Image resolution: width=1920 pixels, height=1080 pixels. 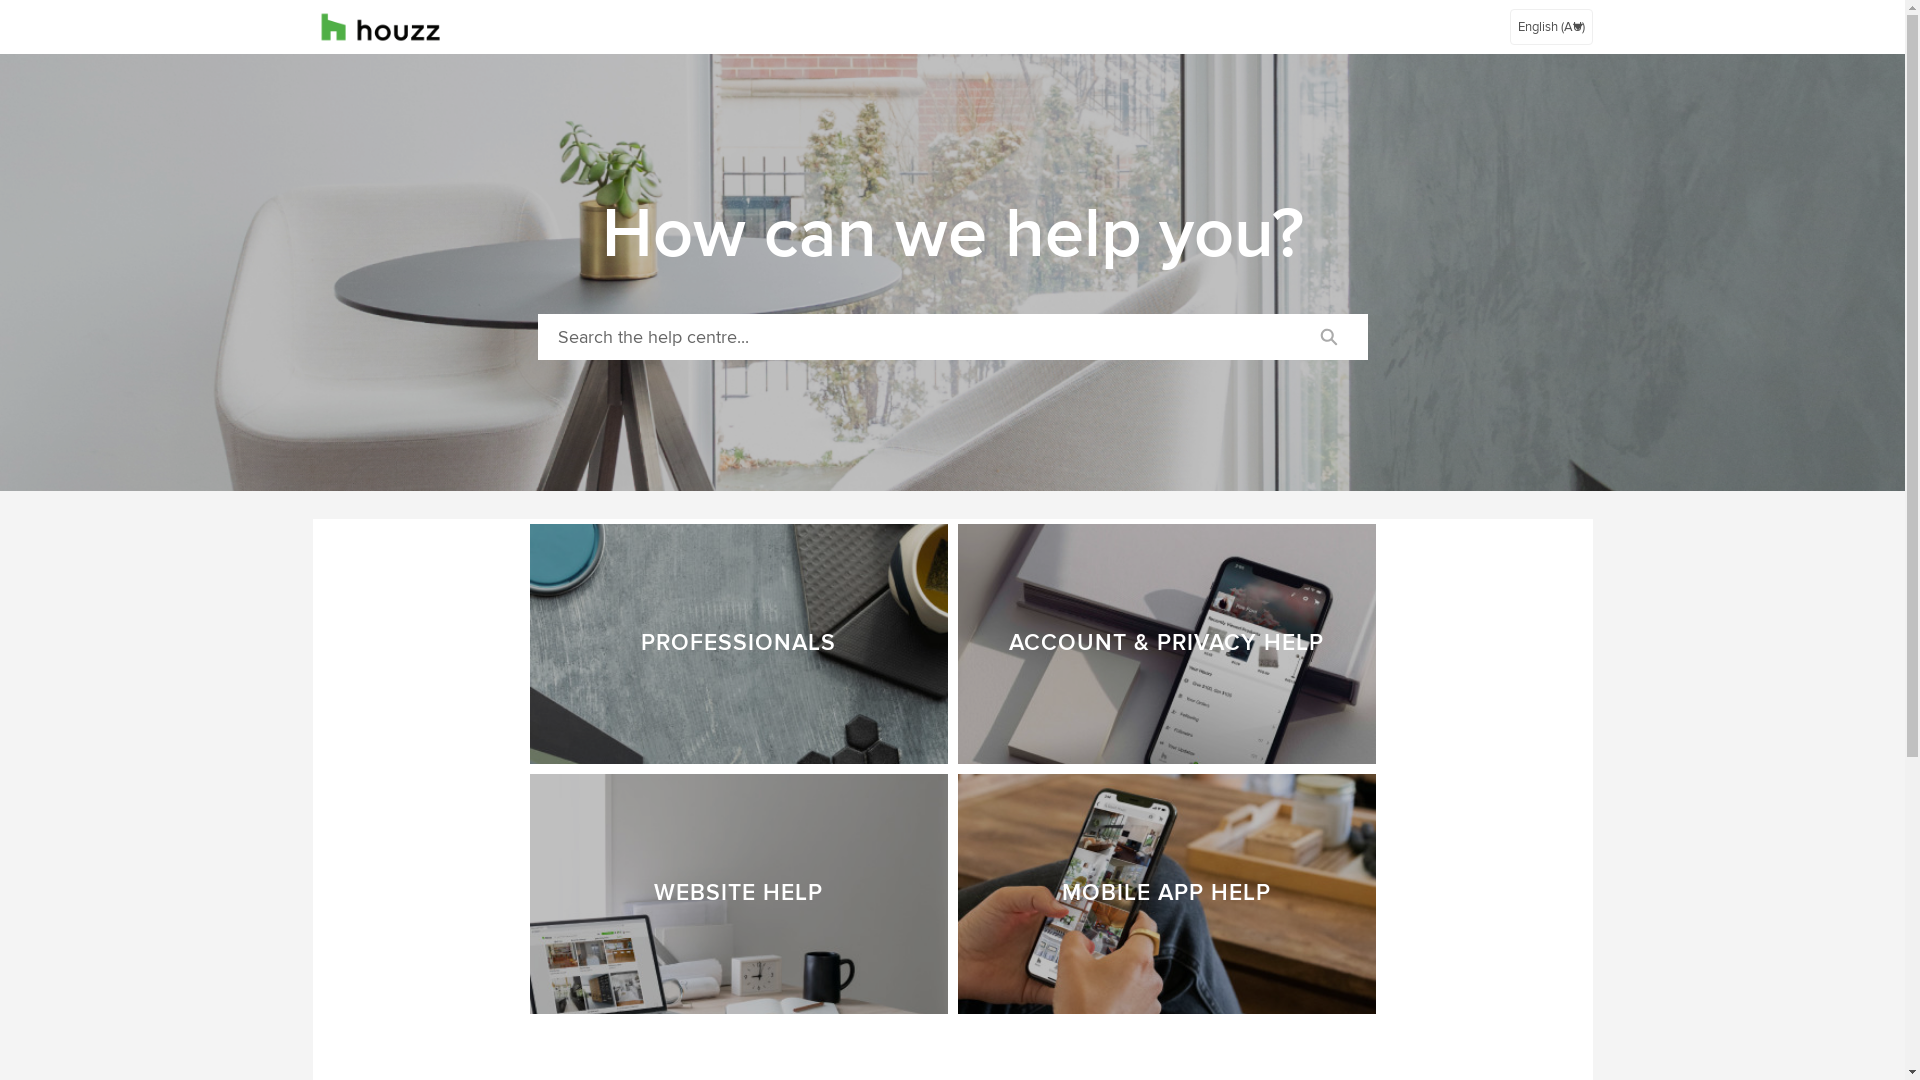 What do you see at coordinates (739, 644) in the screenshot?
I see `PROFESSIONALS` at bounding box center [739, 644].